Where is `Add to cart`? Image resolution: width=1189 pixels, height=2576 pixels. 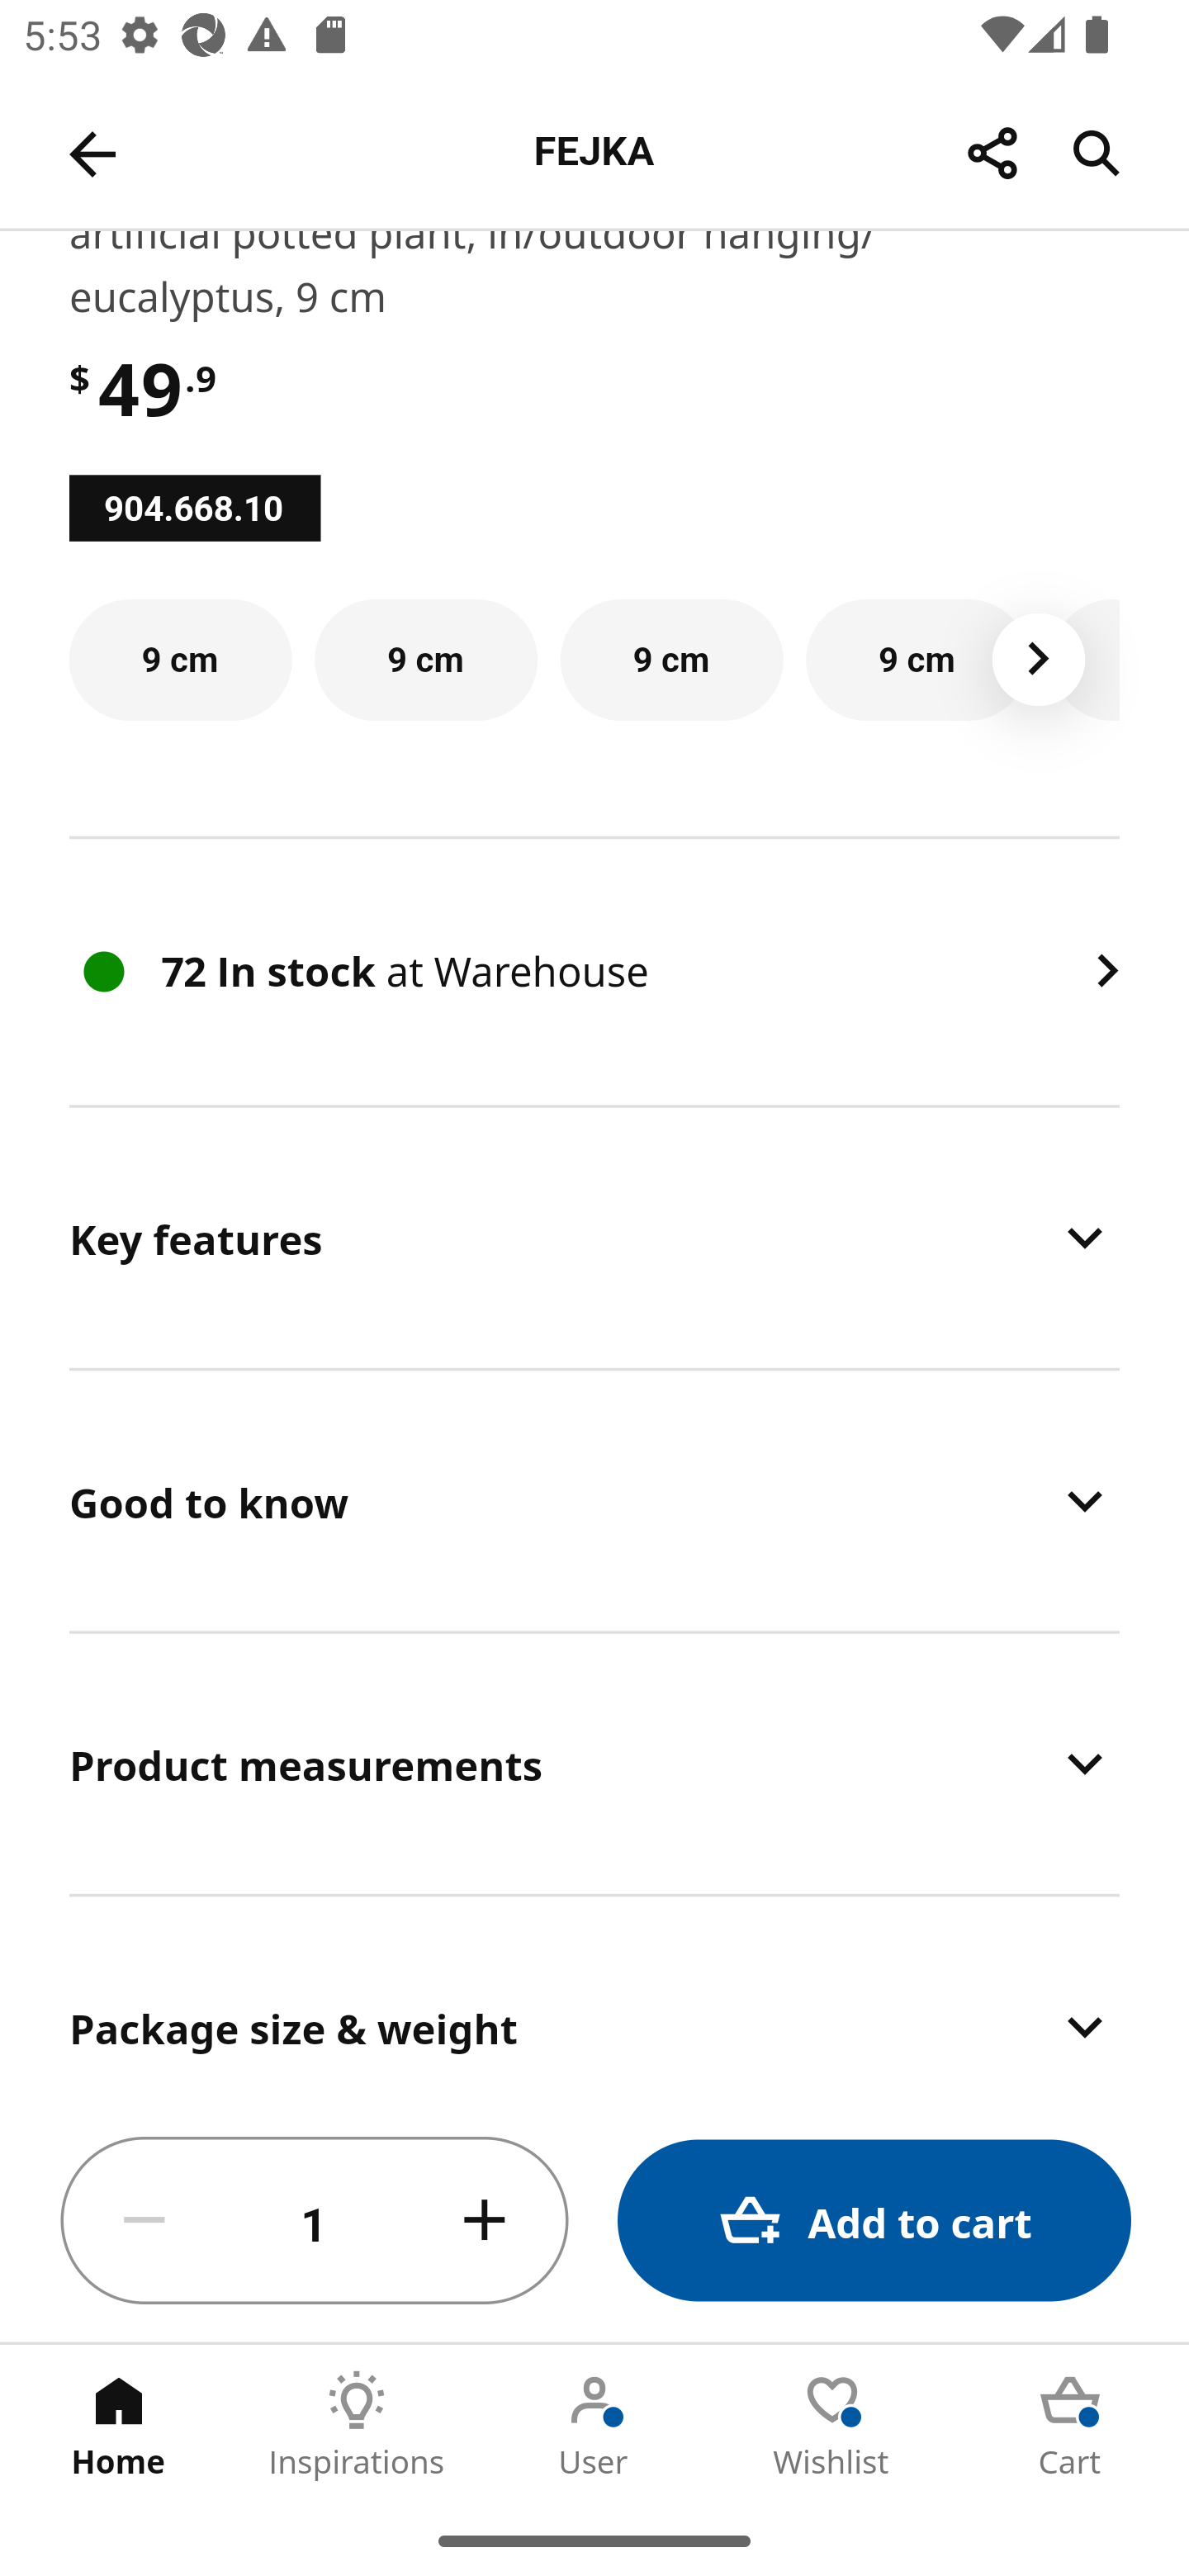 Add to cart is located at coordinates (874, 2221).